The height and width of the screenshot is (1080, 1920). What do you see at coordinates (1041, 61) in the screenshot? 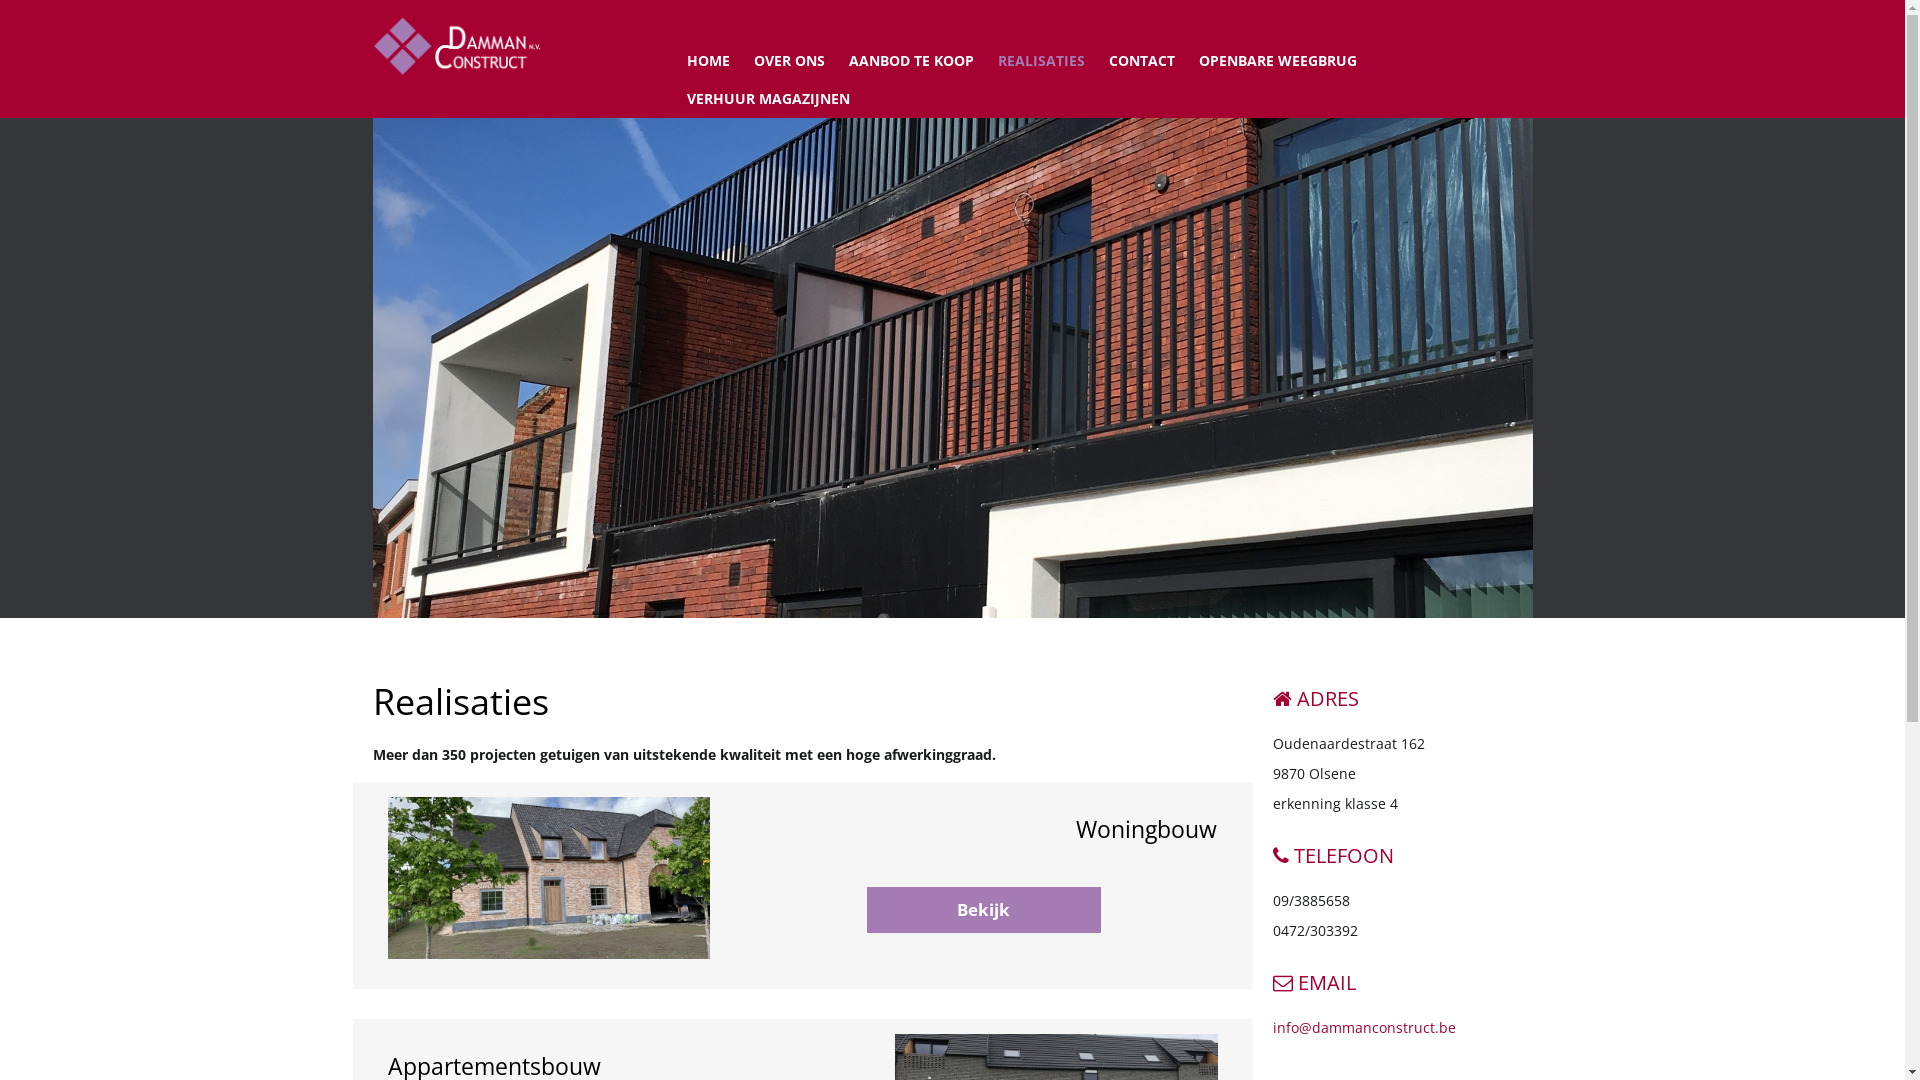
I see `REALISATIES` at bounding box center [1041, 61].